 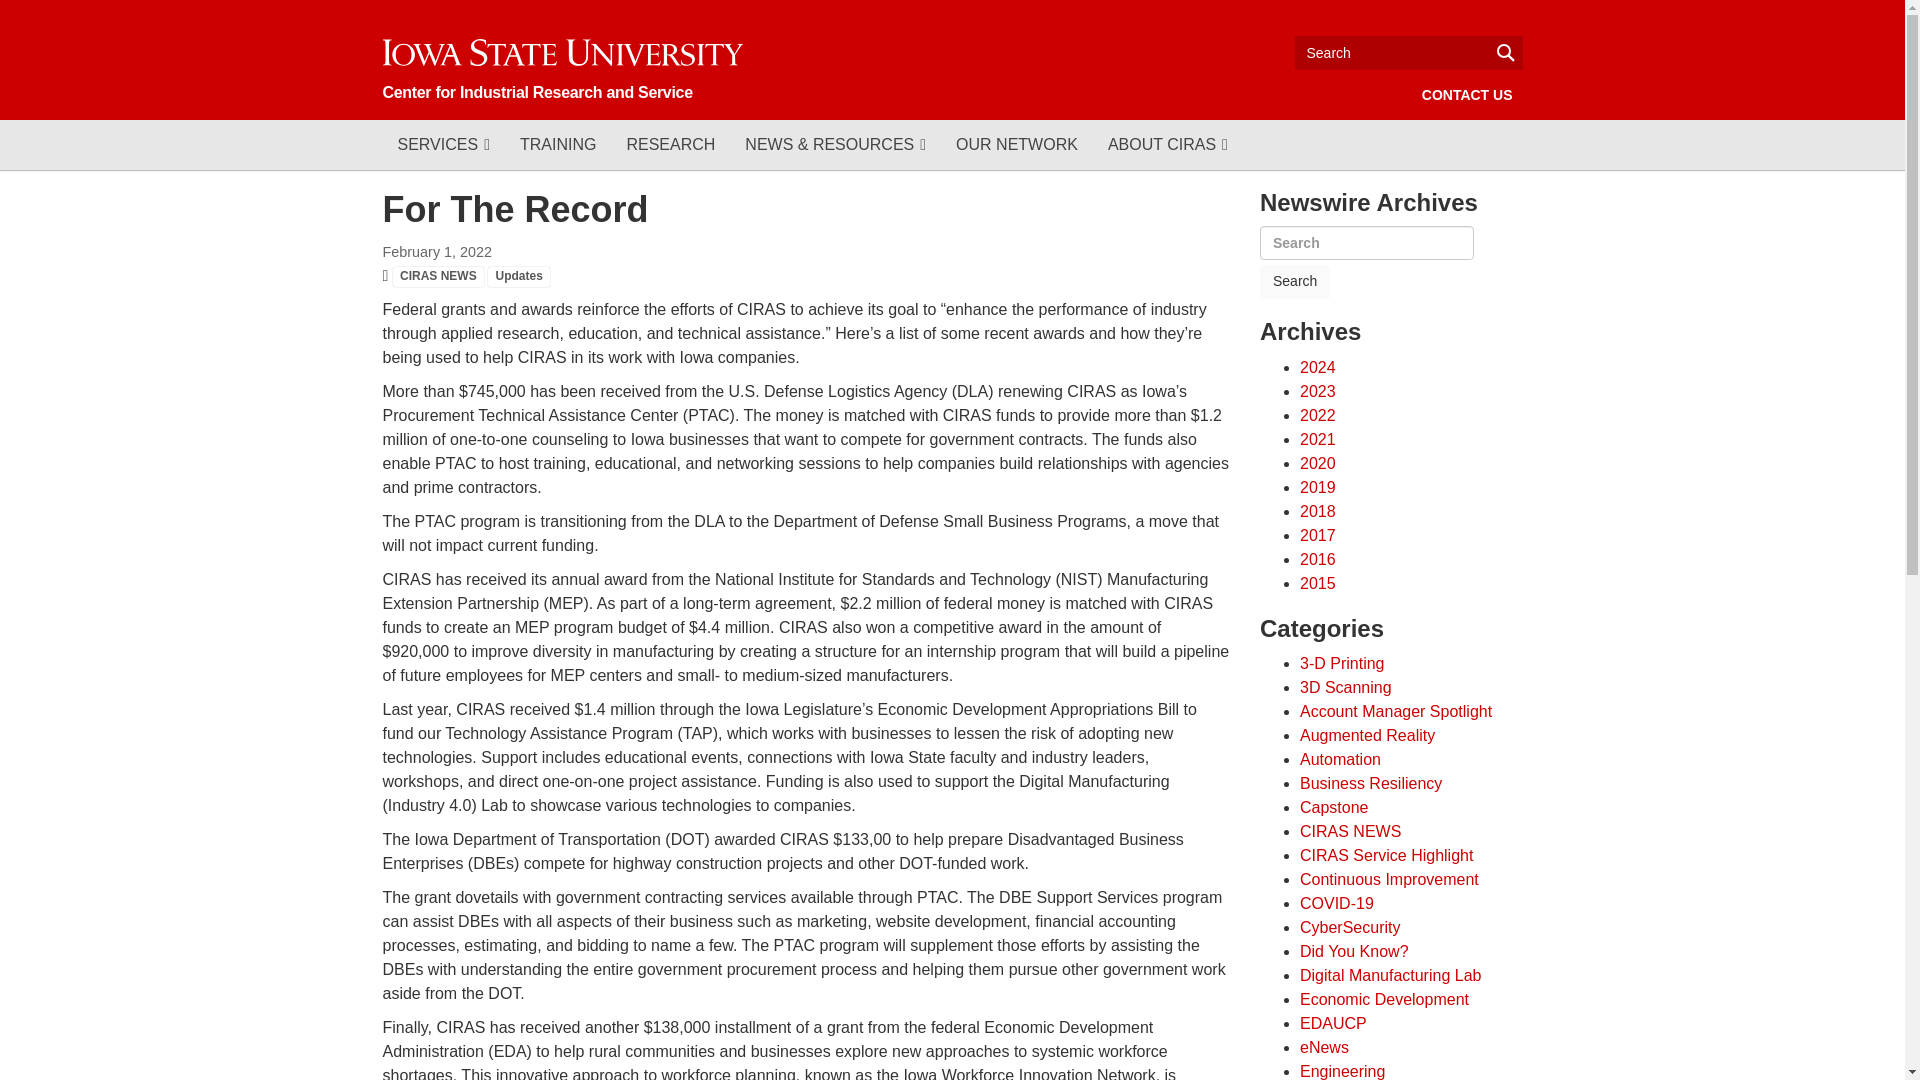 What do you see at coordinates (562, 67) in the screenshot?
I see `Home` at bounding box center [562, 67].